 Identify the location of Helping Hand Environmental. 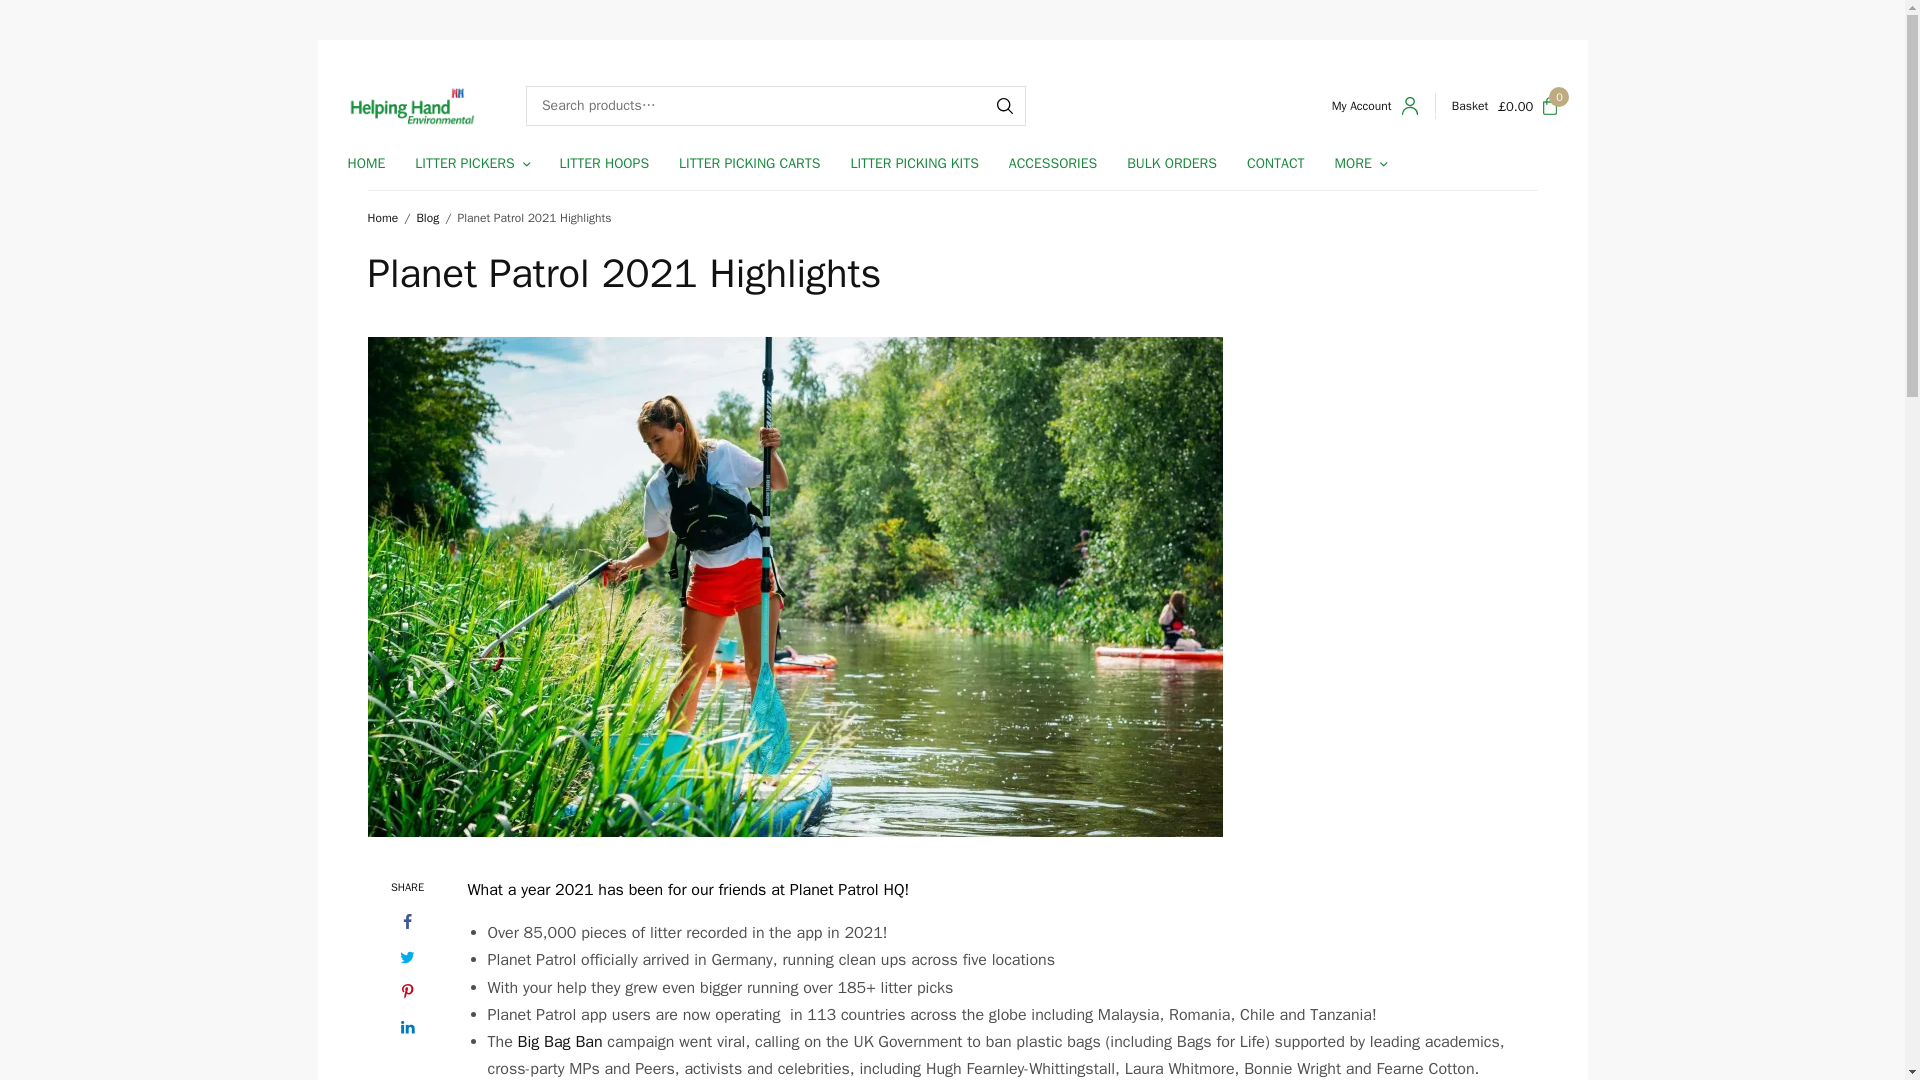
(412, 106).